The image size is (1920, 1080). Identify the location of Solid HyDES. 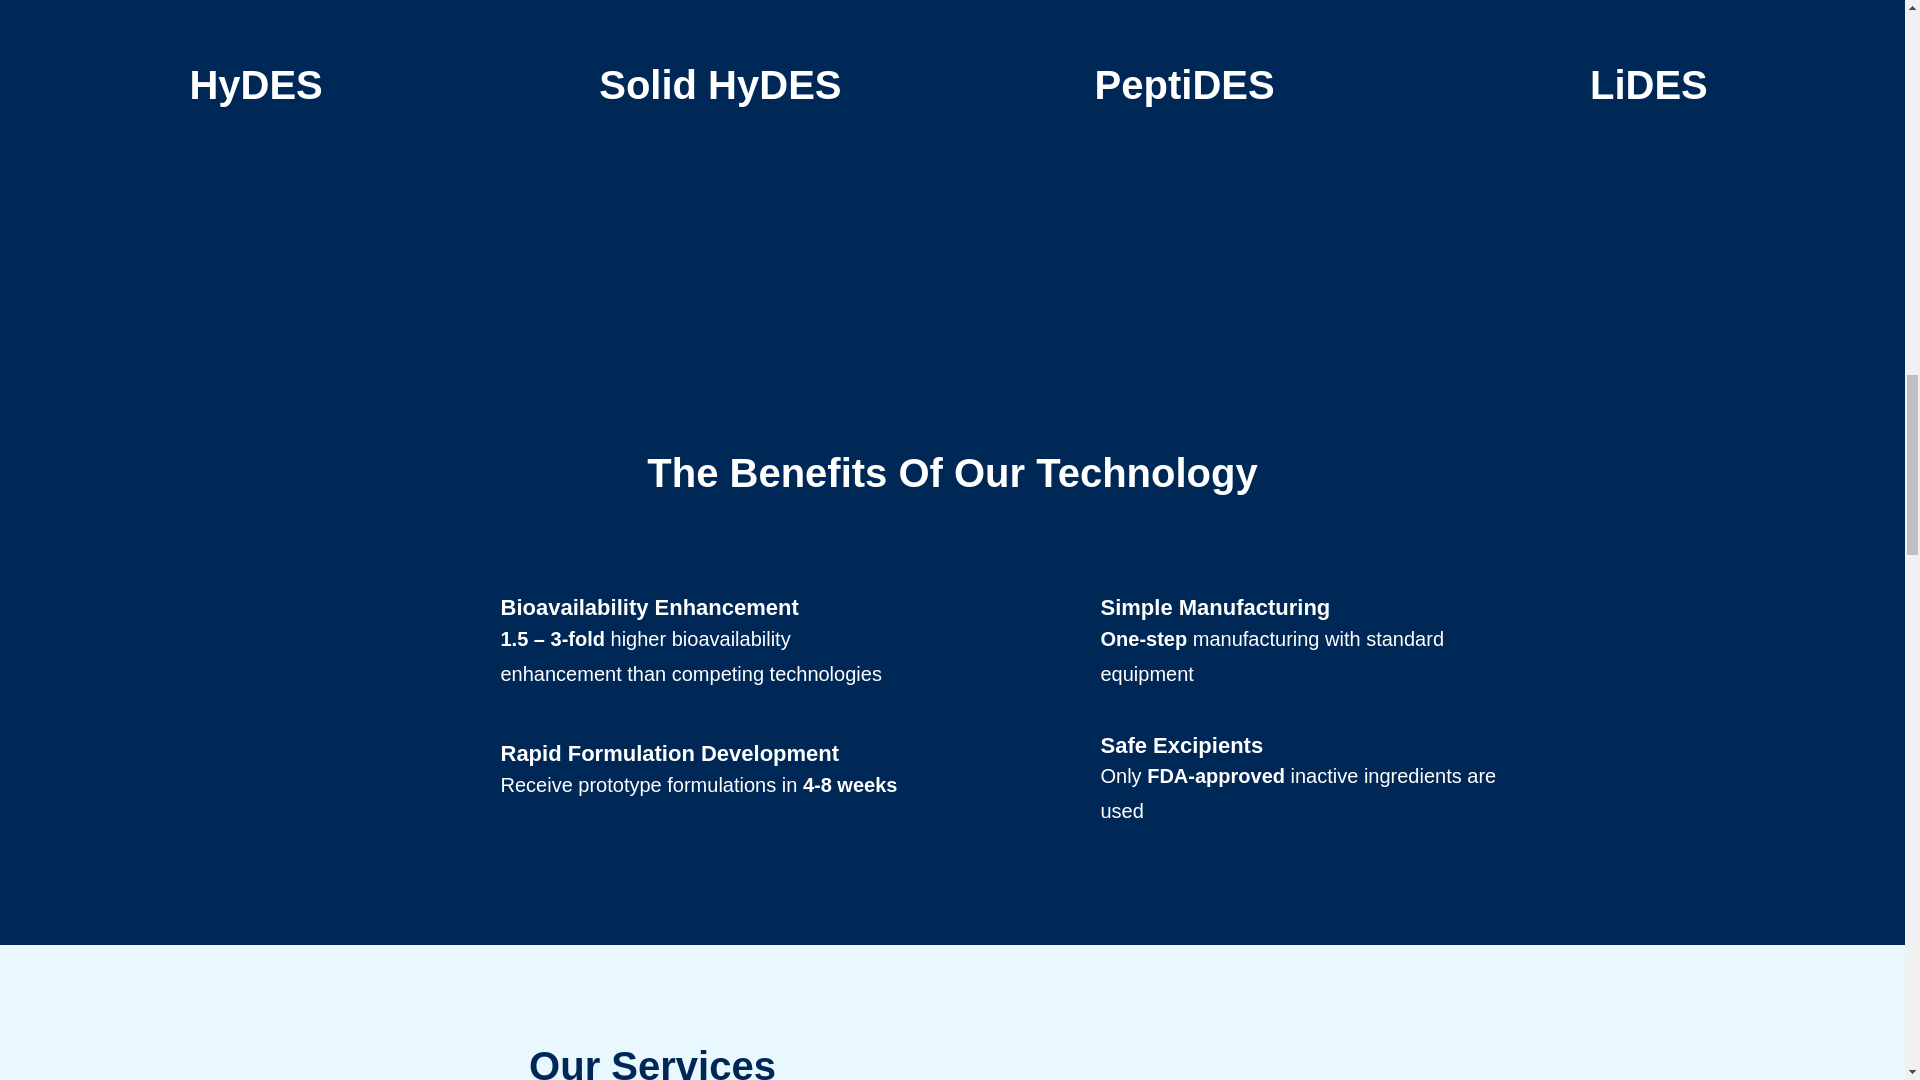
(720, 202).